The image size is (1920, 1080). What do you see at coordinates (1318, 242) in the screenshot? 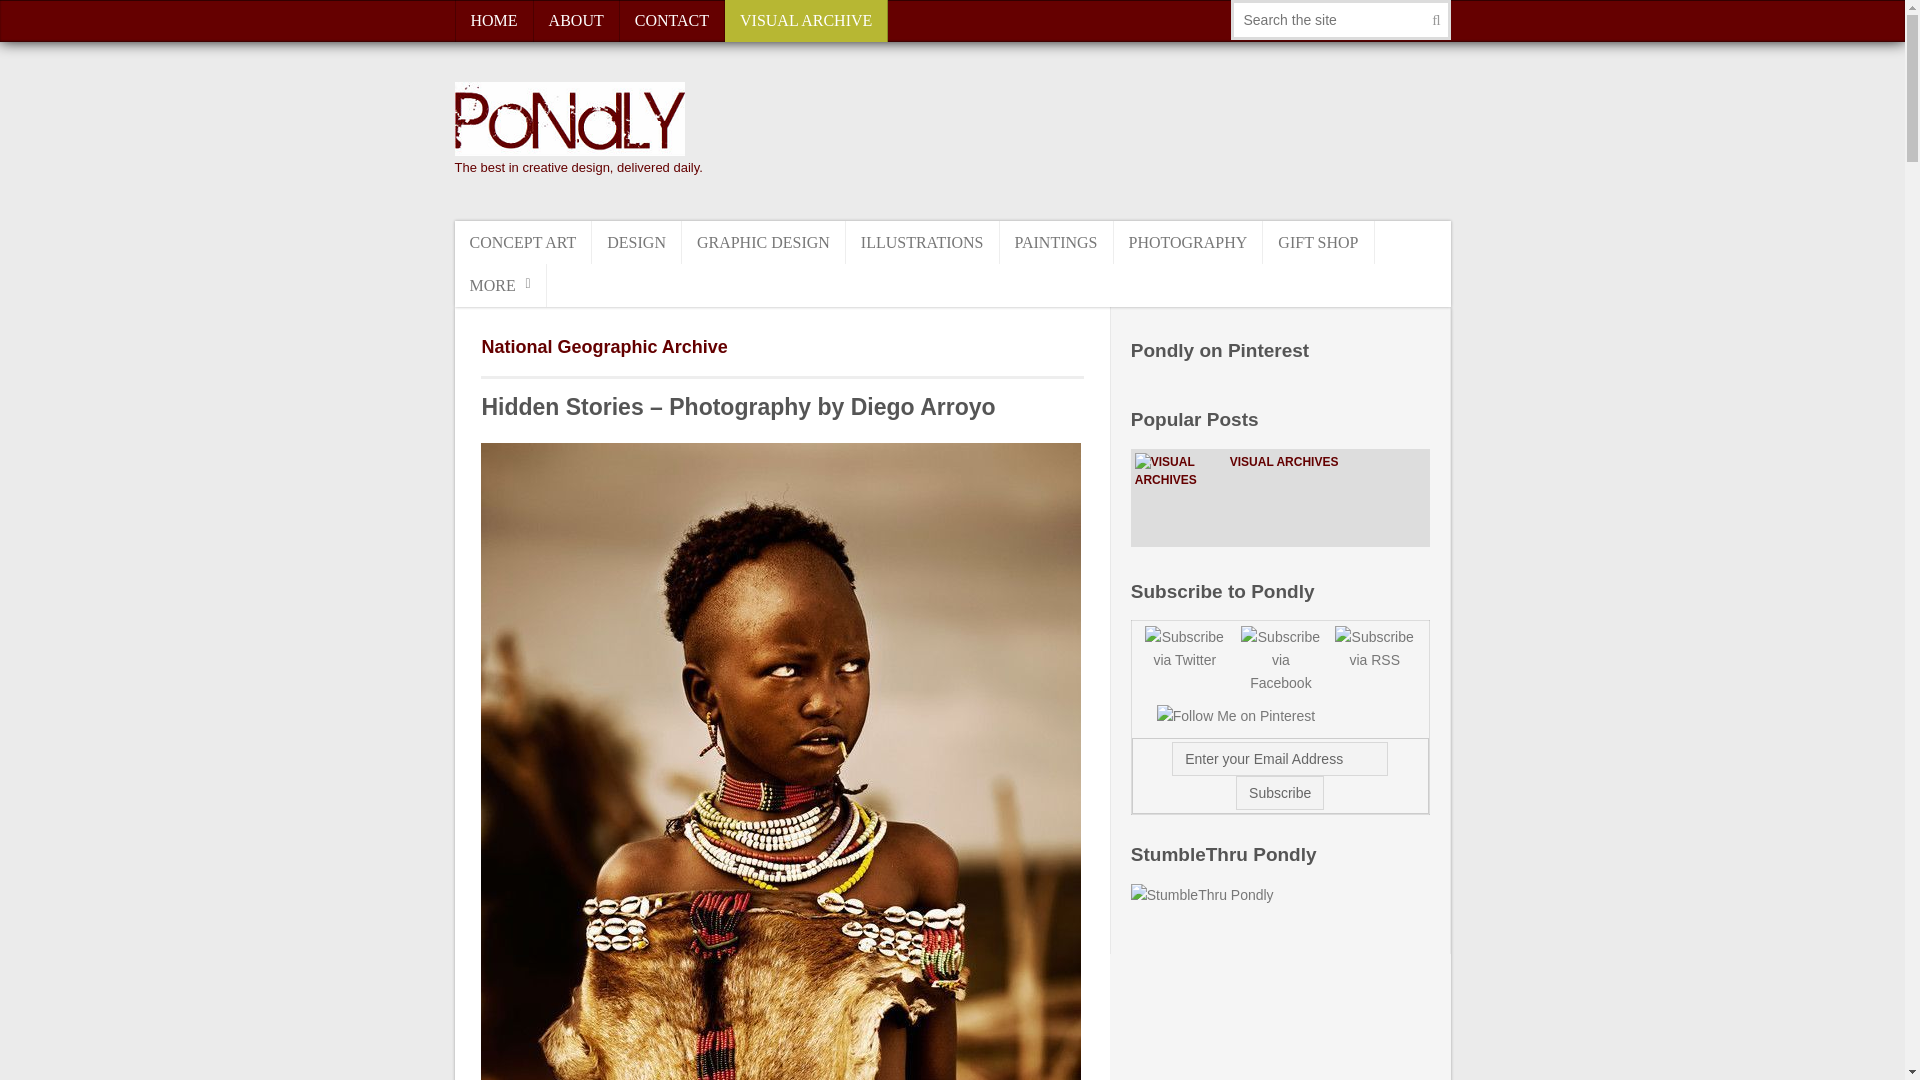
I see `GIFT SHOP` at bounding box center [1318, 242].